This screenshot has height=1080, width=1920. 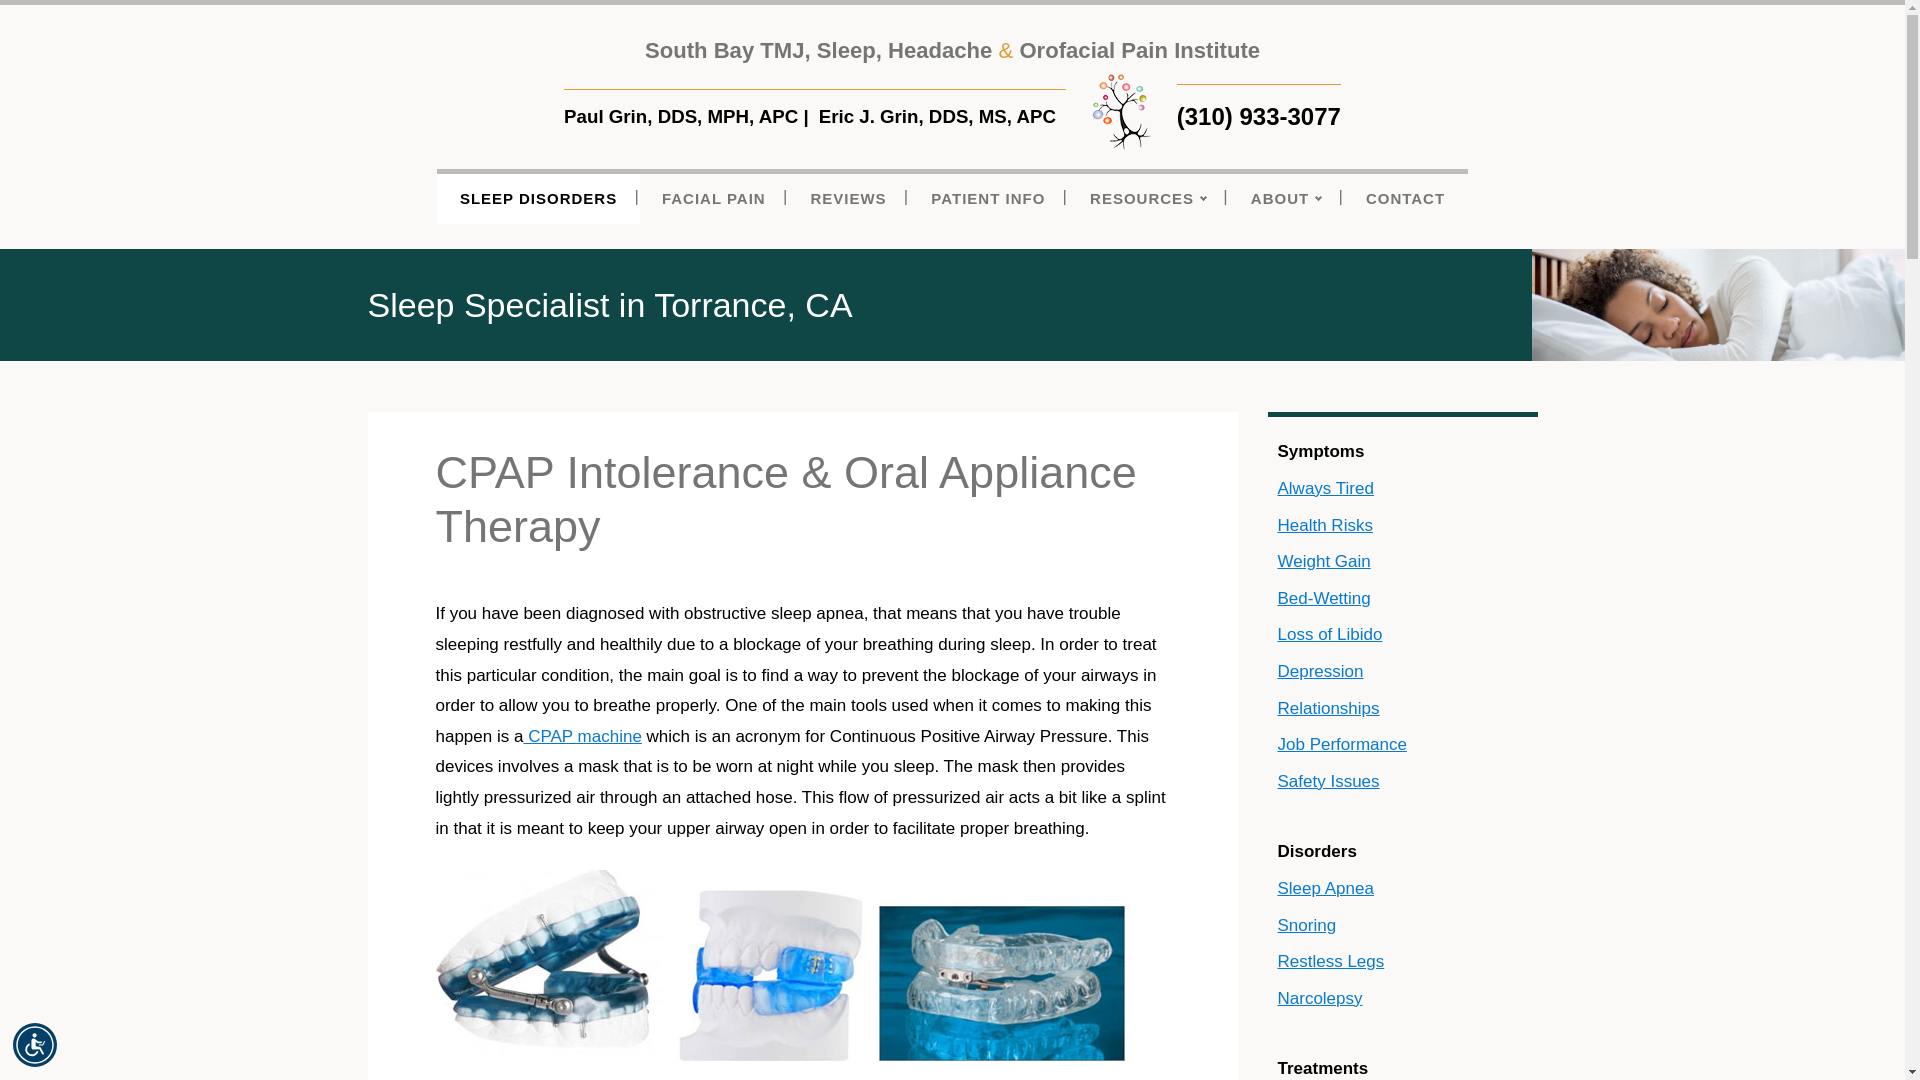 What do you see at coordinates (1402, 562) in the screenshot?
I see `Weight Gain` at bounding box center [1402, 562].